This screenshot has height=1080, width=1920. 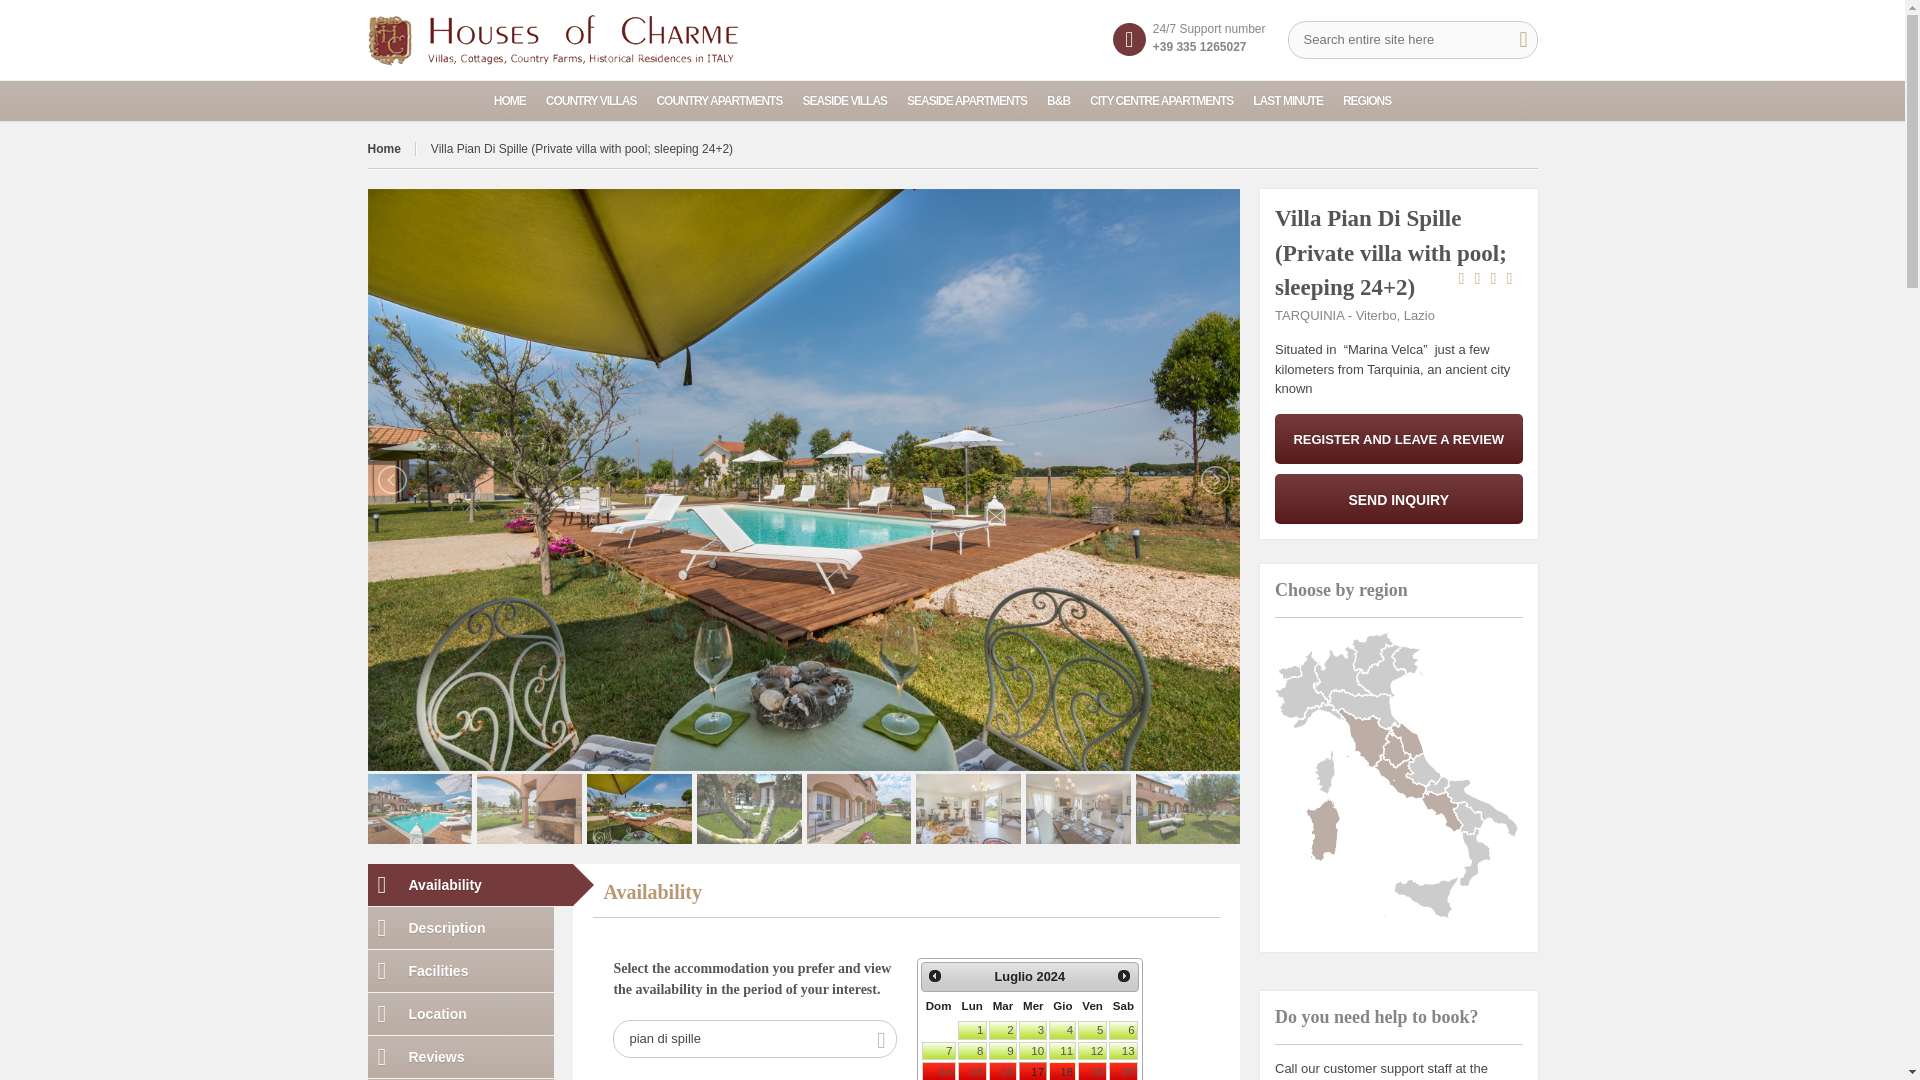 I want to click on LAST MINUTE, so click(x=1298, y=100).